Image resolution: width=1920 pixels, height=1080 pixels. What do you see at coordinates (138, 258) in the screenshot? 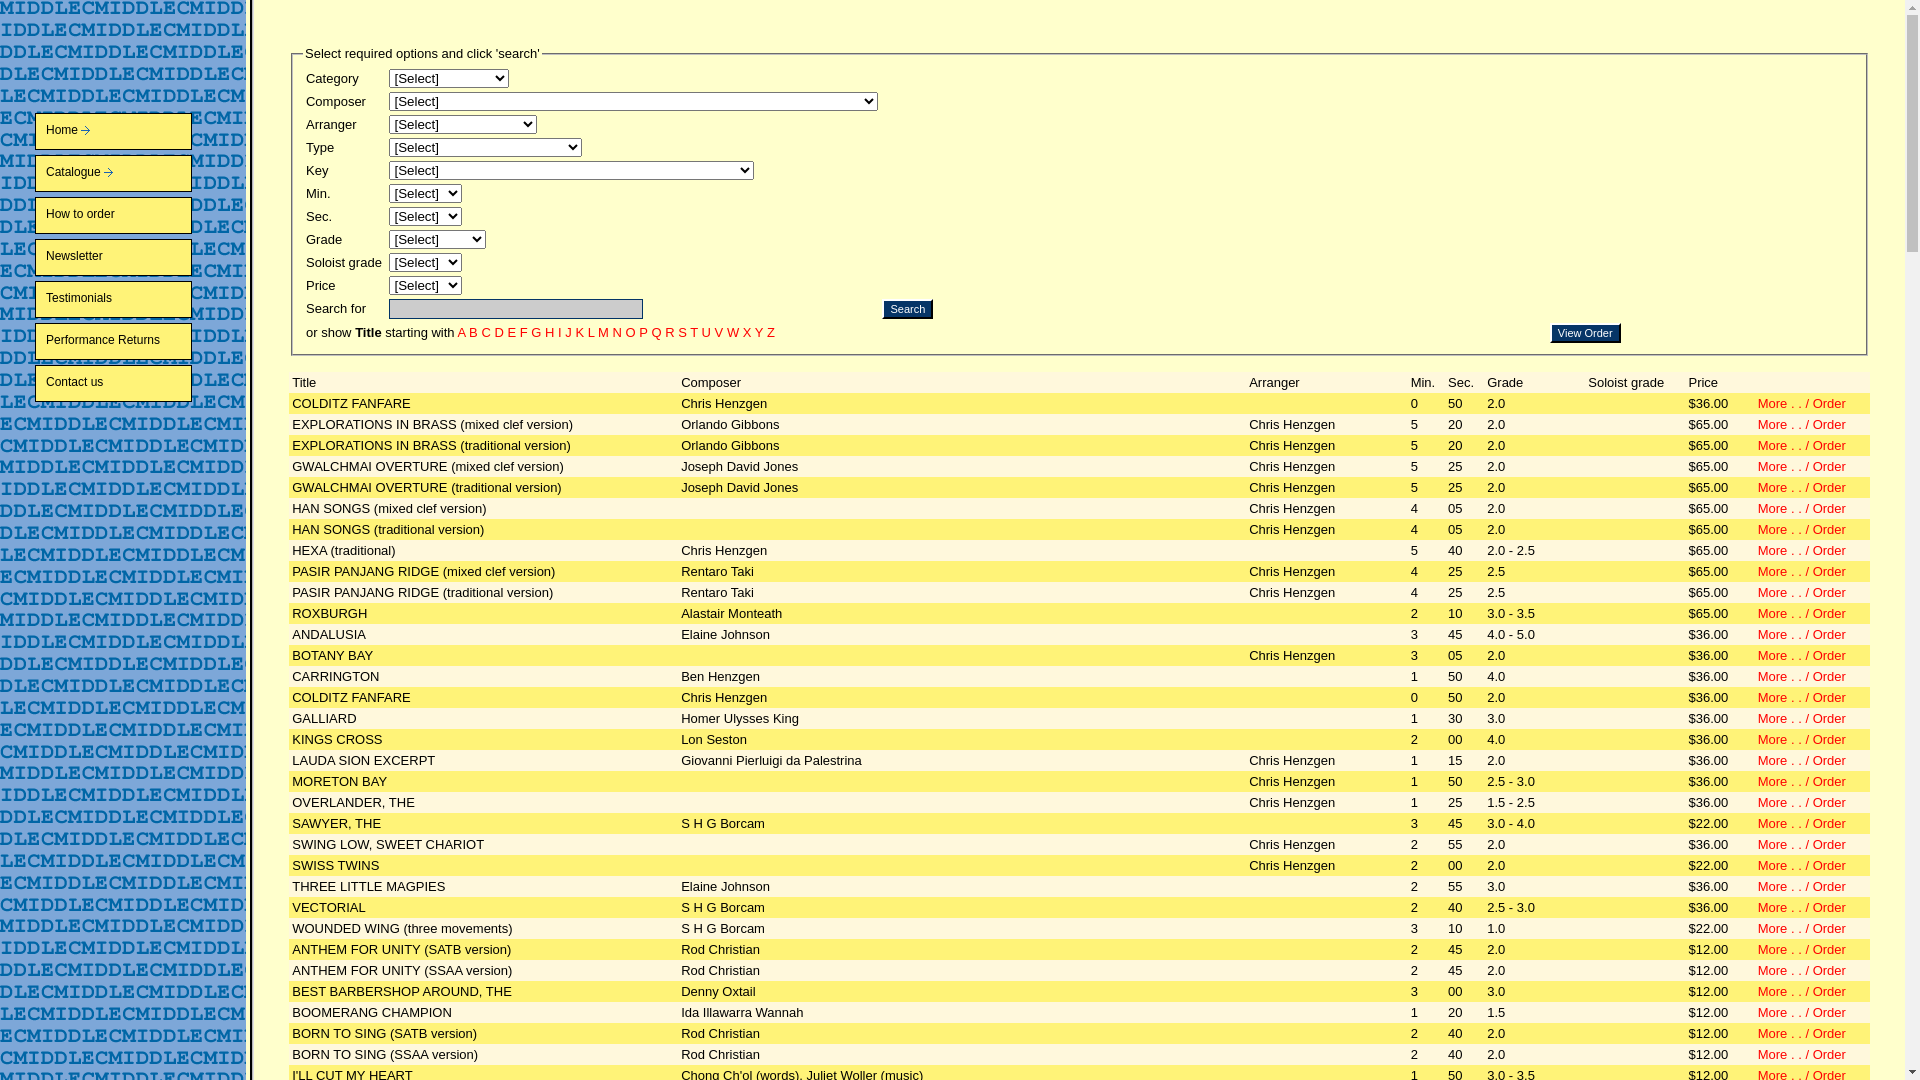
I see `Newsletter` at bounding box center [138, 258].